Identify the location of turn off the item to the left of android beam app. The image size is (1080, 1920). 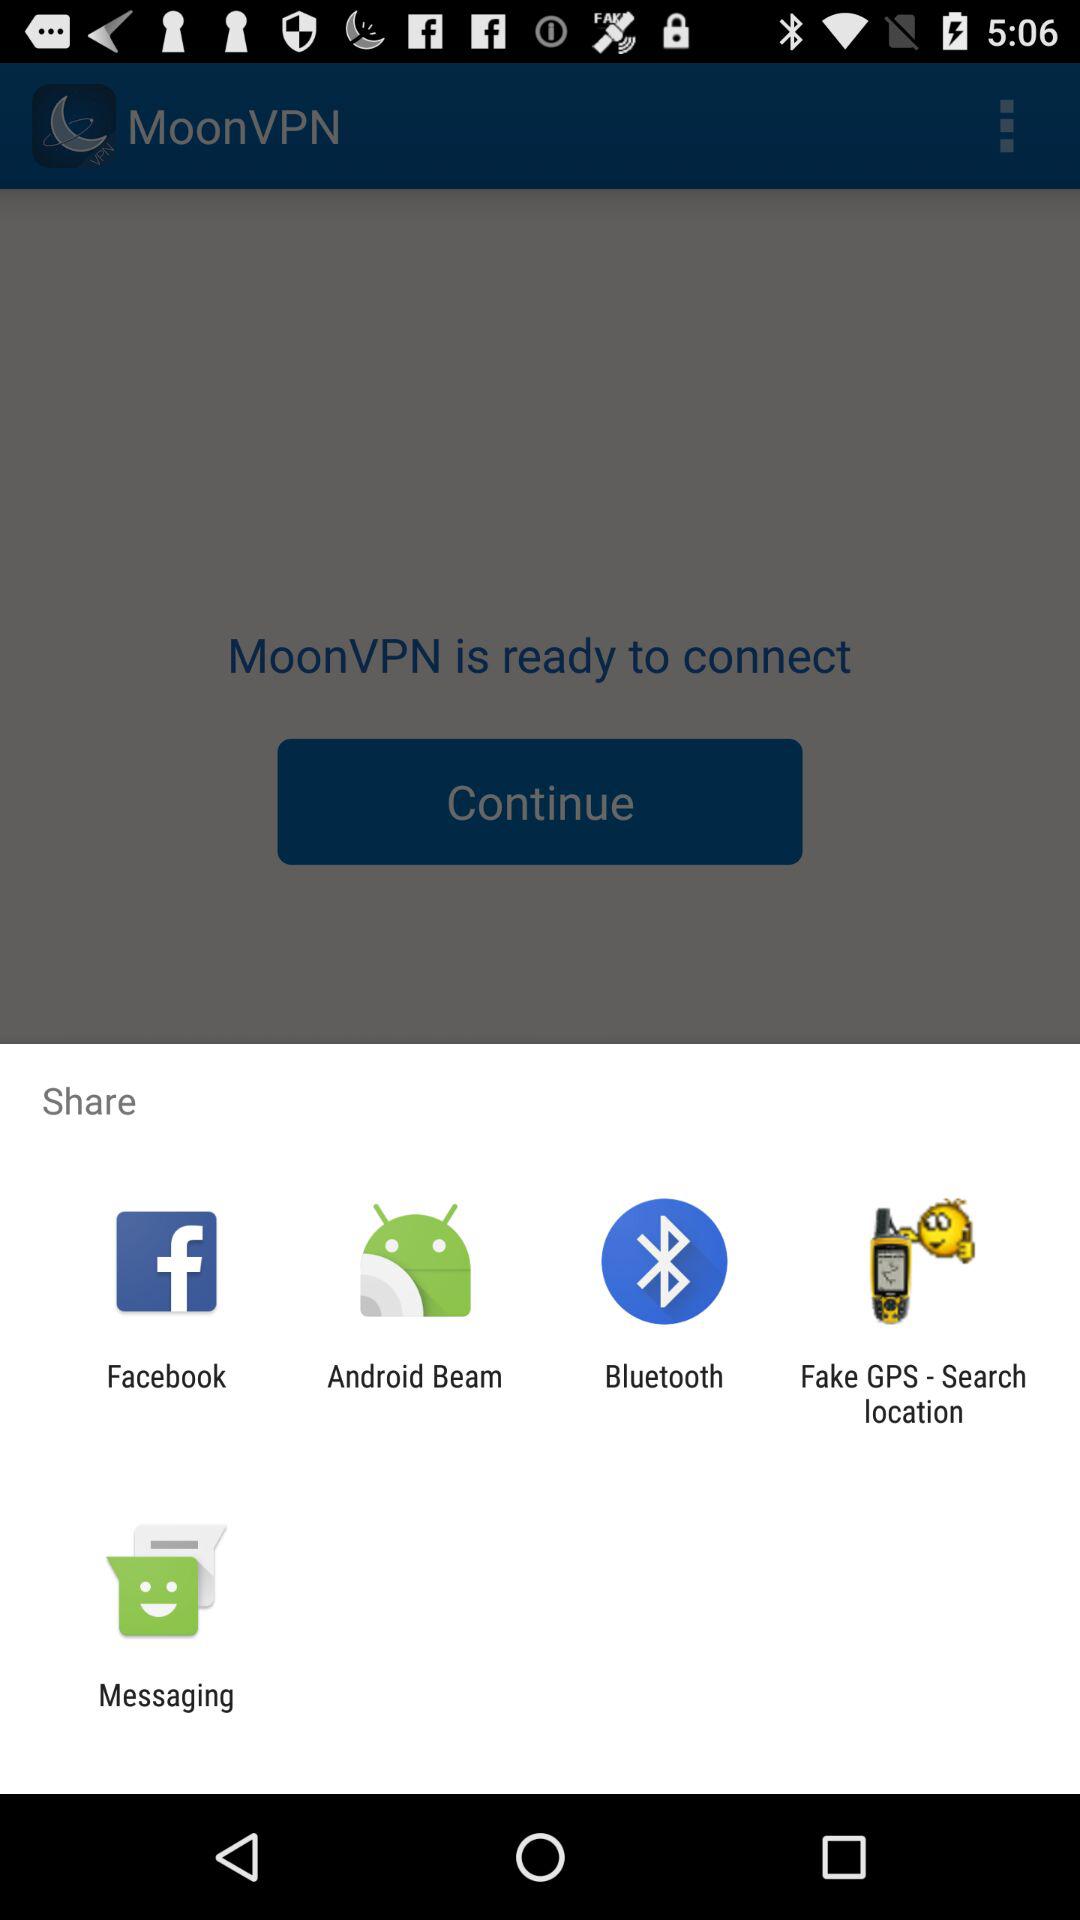
(166, 1393).